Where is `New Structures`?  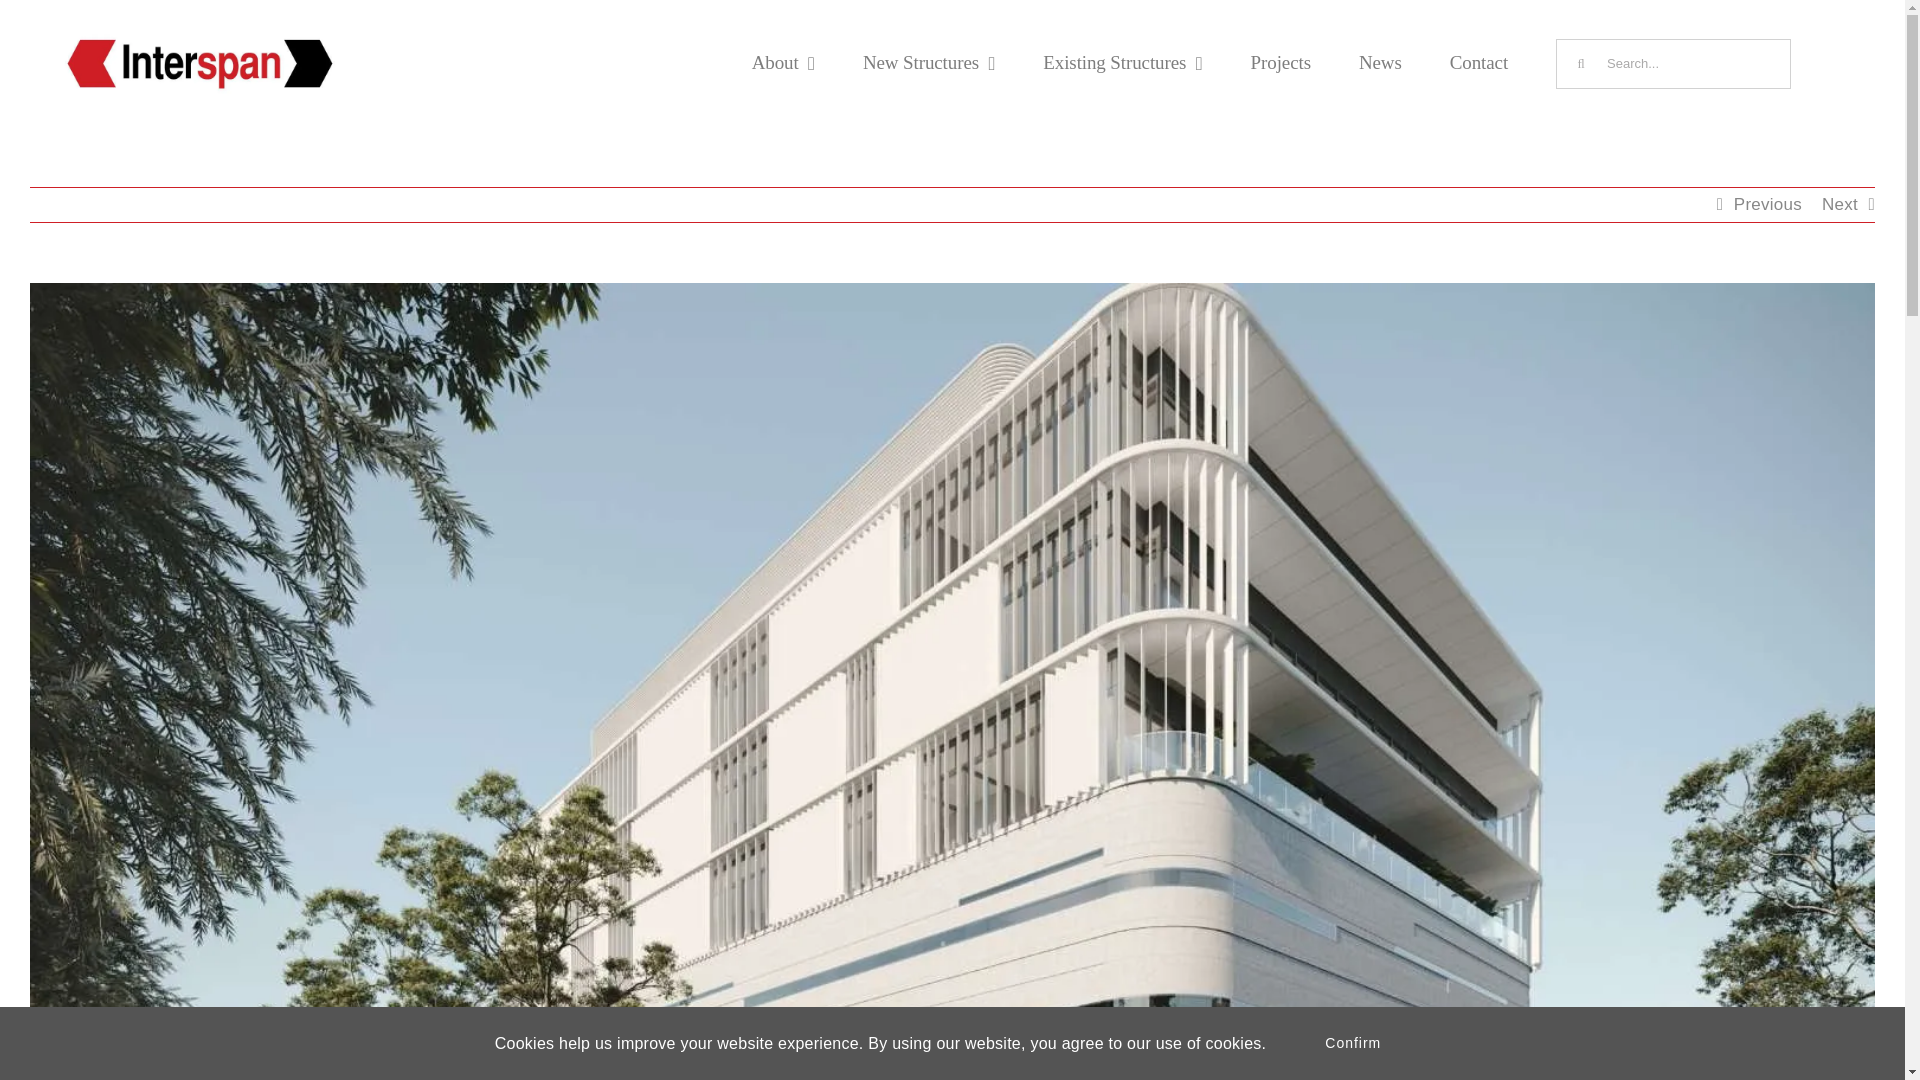
New Structures is located at coordinates (928, 63).